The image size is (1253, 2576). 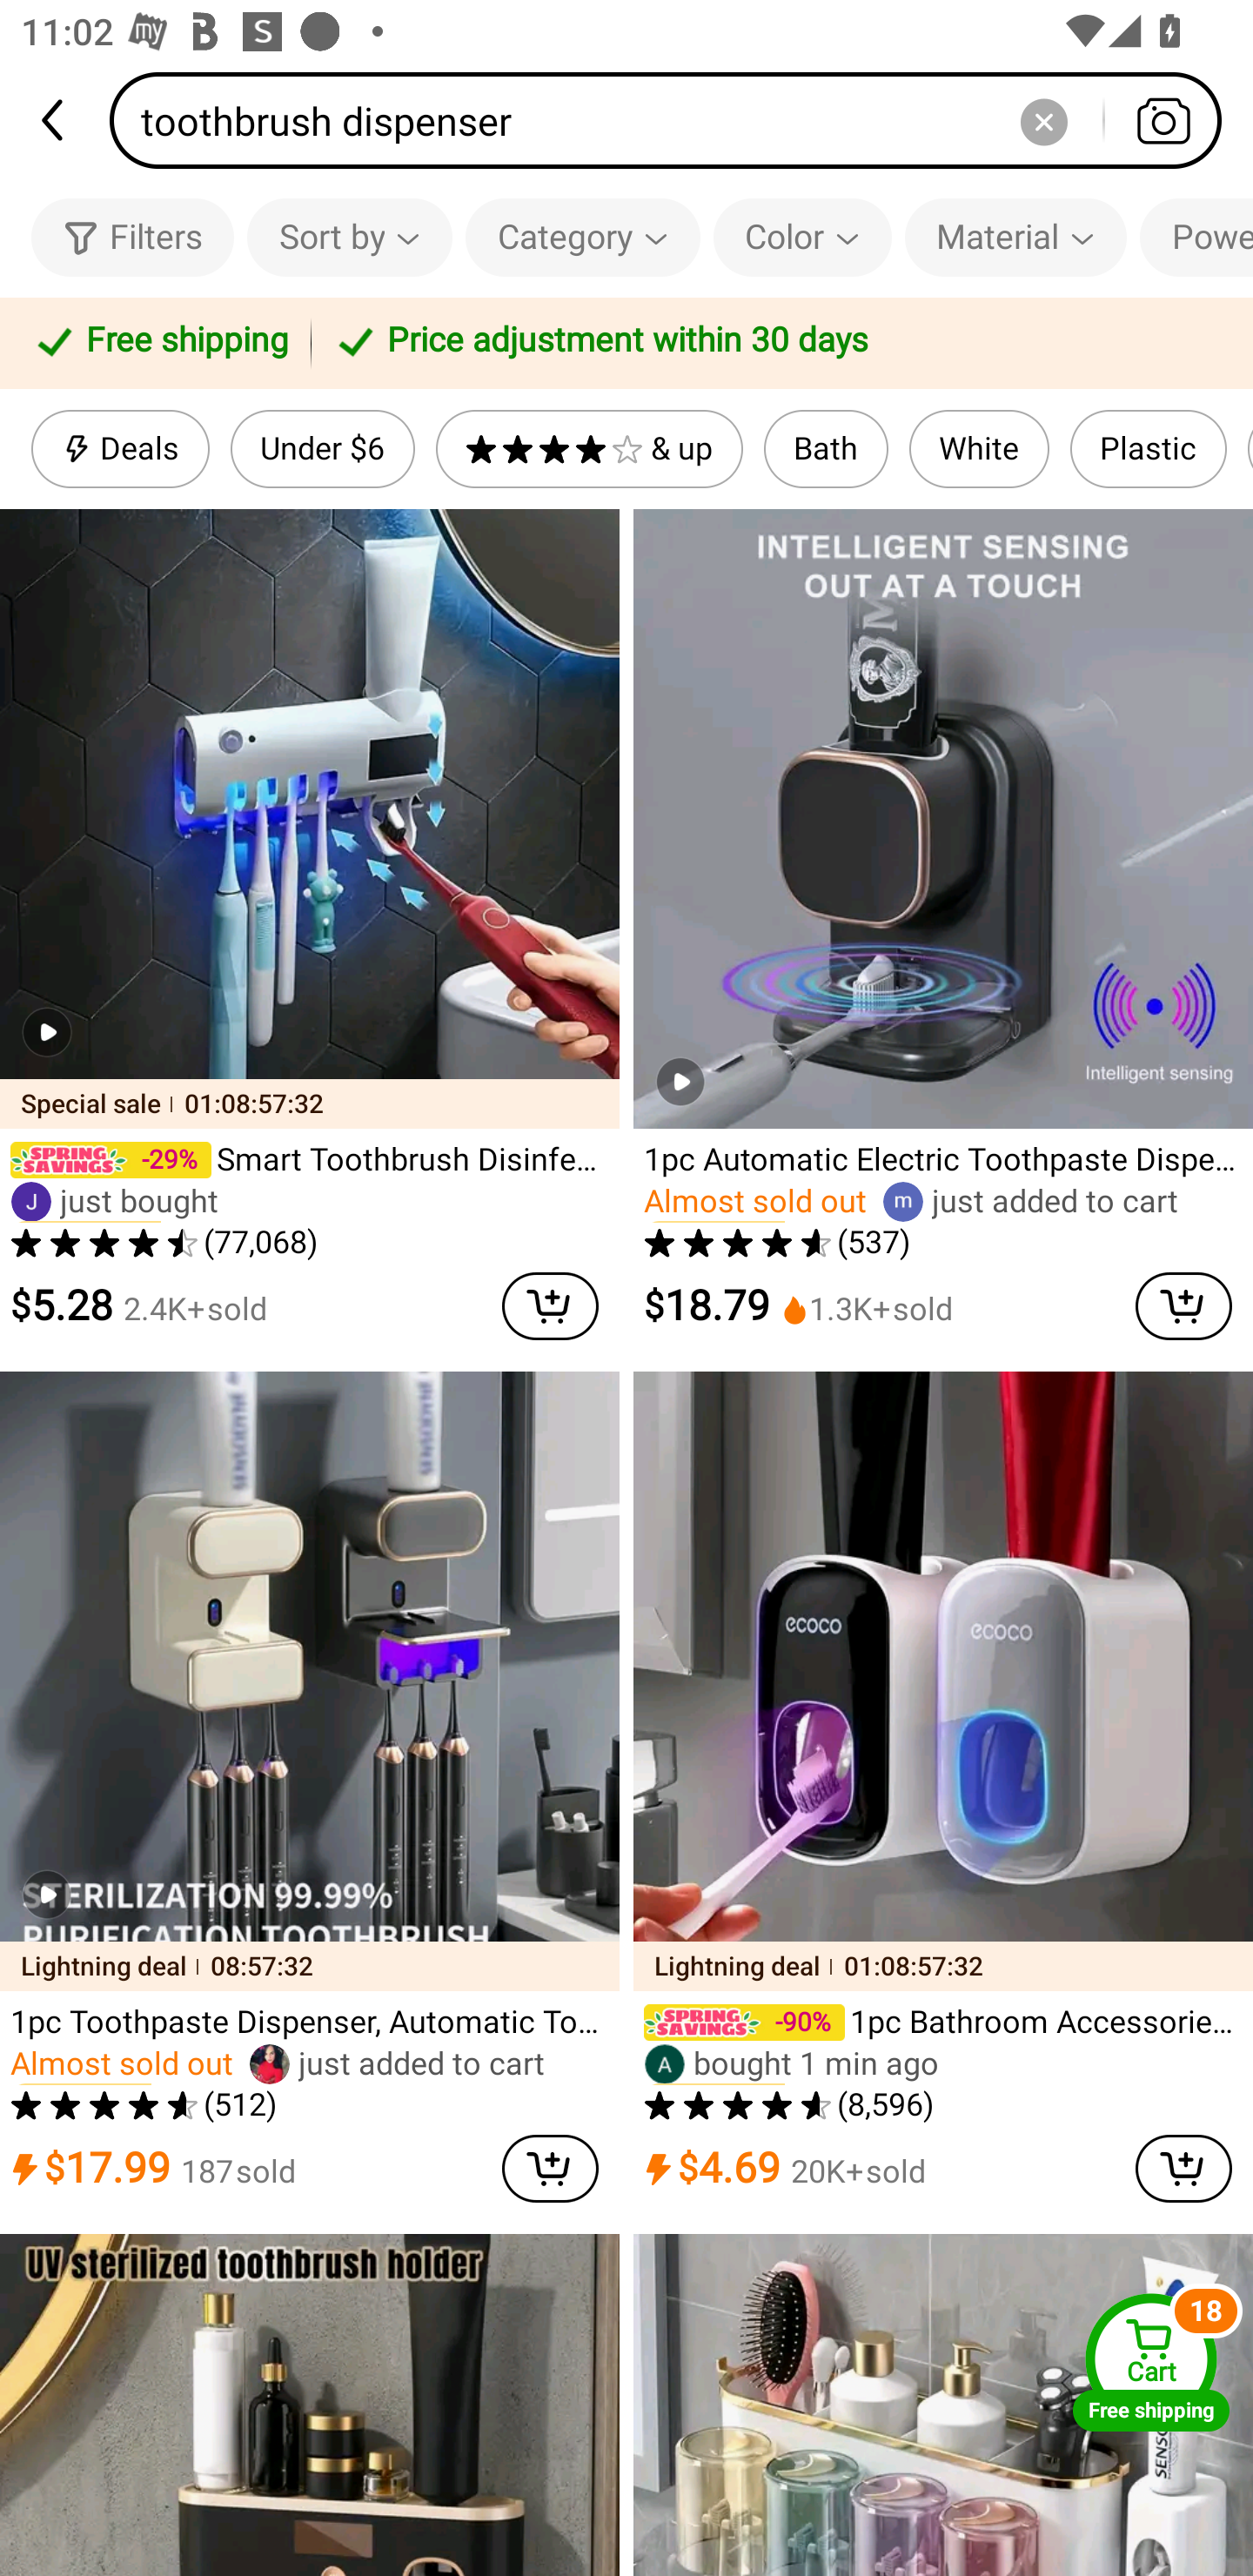 What do you see at coordinates (802, 237) in the screenshot?
I see `Color` at bounding box center [802, 237].